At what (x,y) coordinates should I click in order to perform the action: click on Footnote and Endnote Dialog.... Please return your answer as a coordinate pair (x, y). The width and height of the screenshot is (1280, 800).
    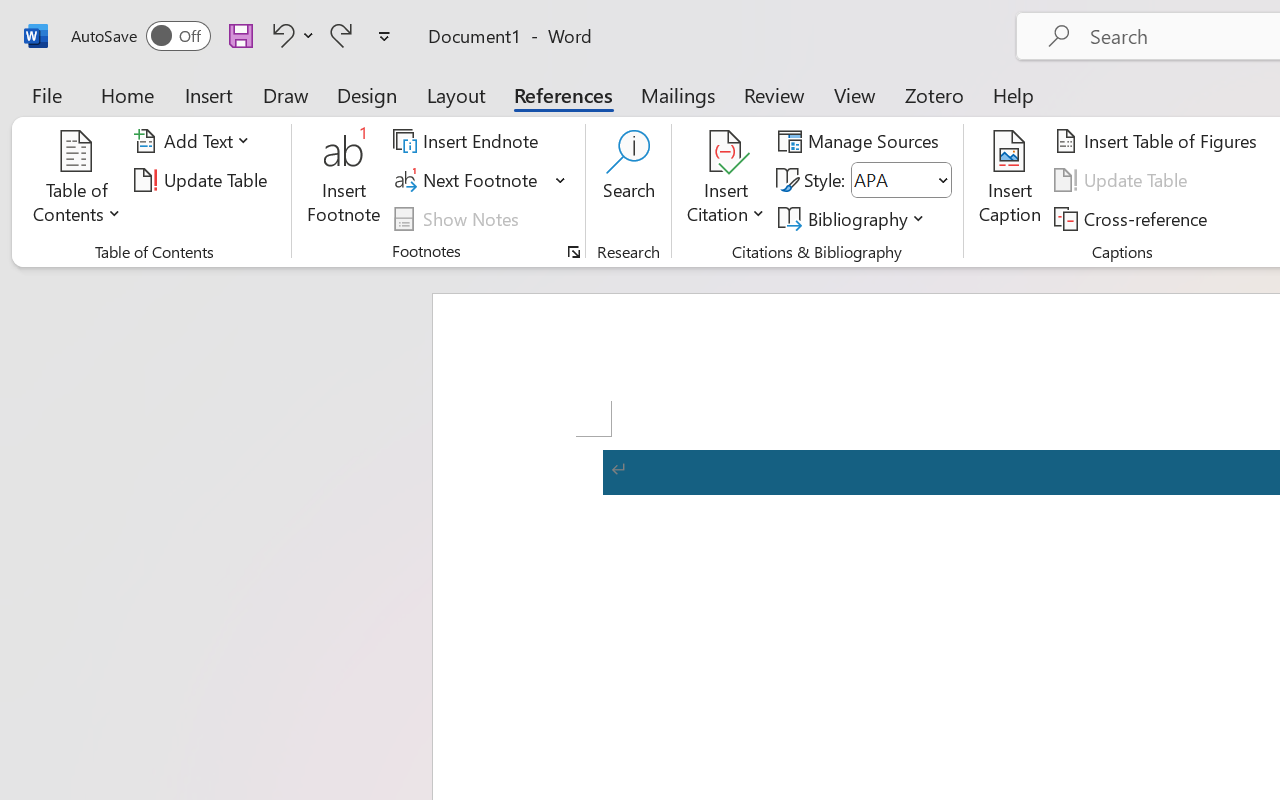
    Looking at the image, I should click on (574, 252).